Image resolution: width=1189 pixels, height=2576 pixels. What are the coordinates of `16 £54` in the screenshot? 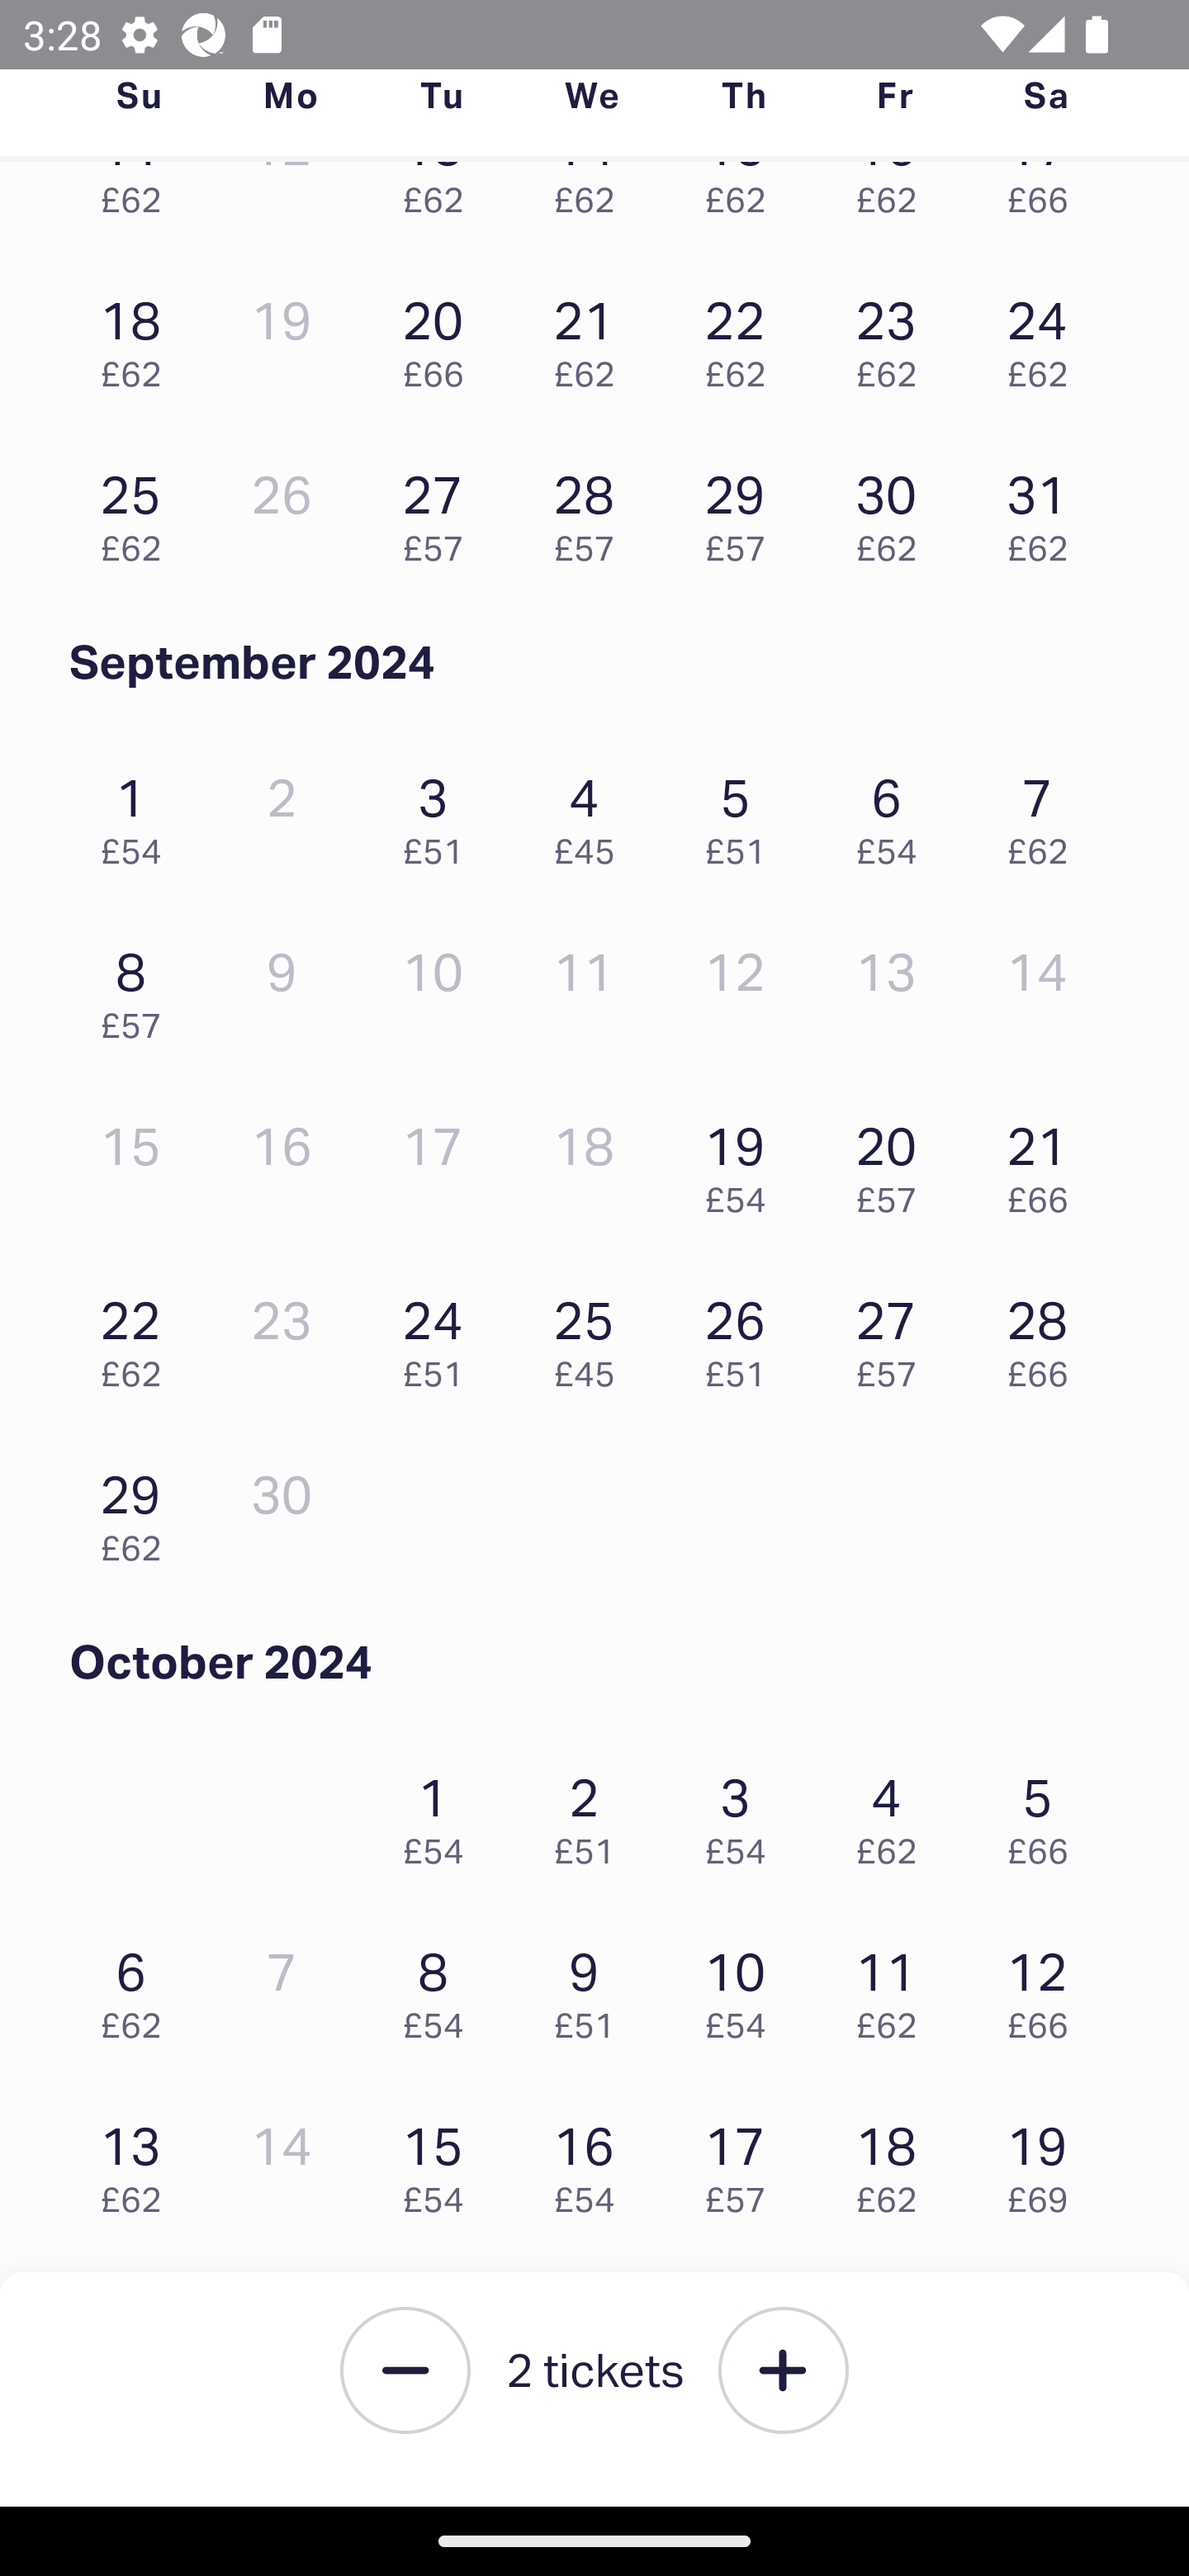 It's located at (593, 2162).